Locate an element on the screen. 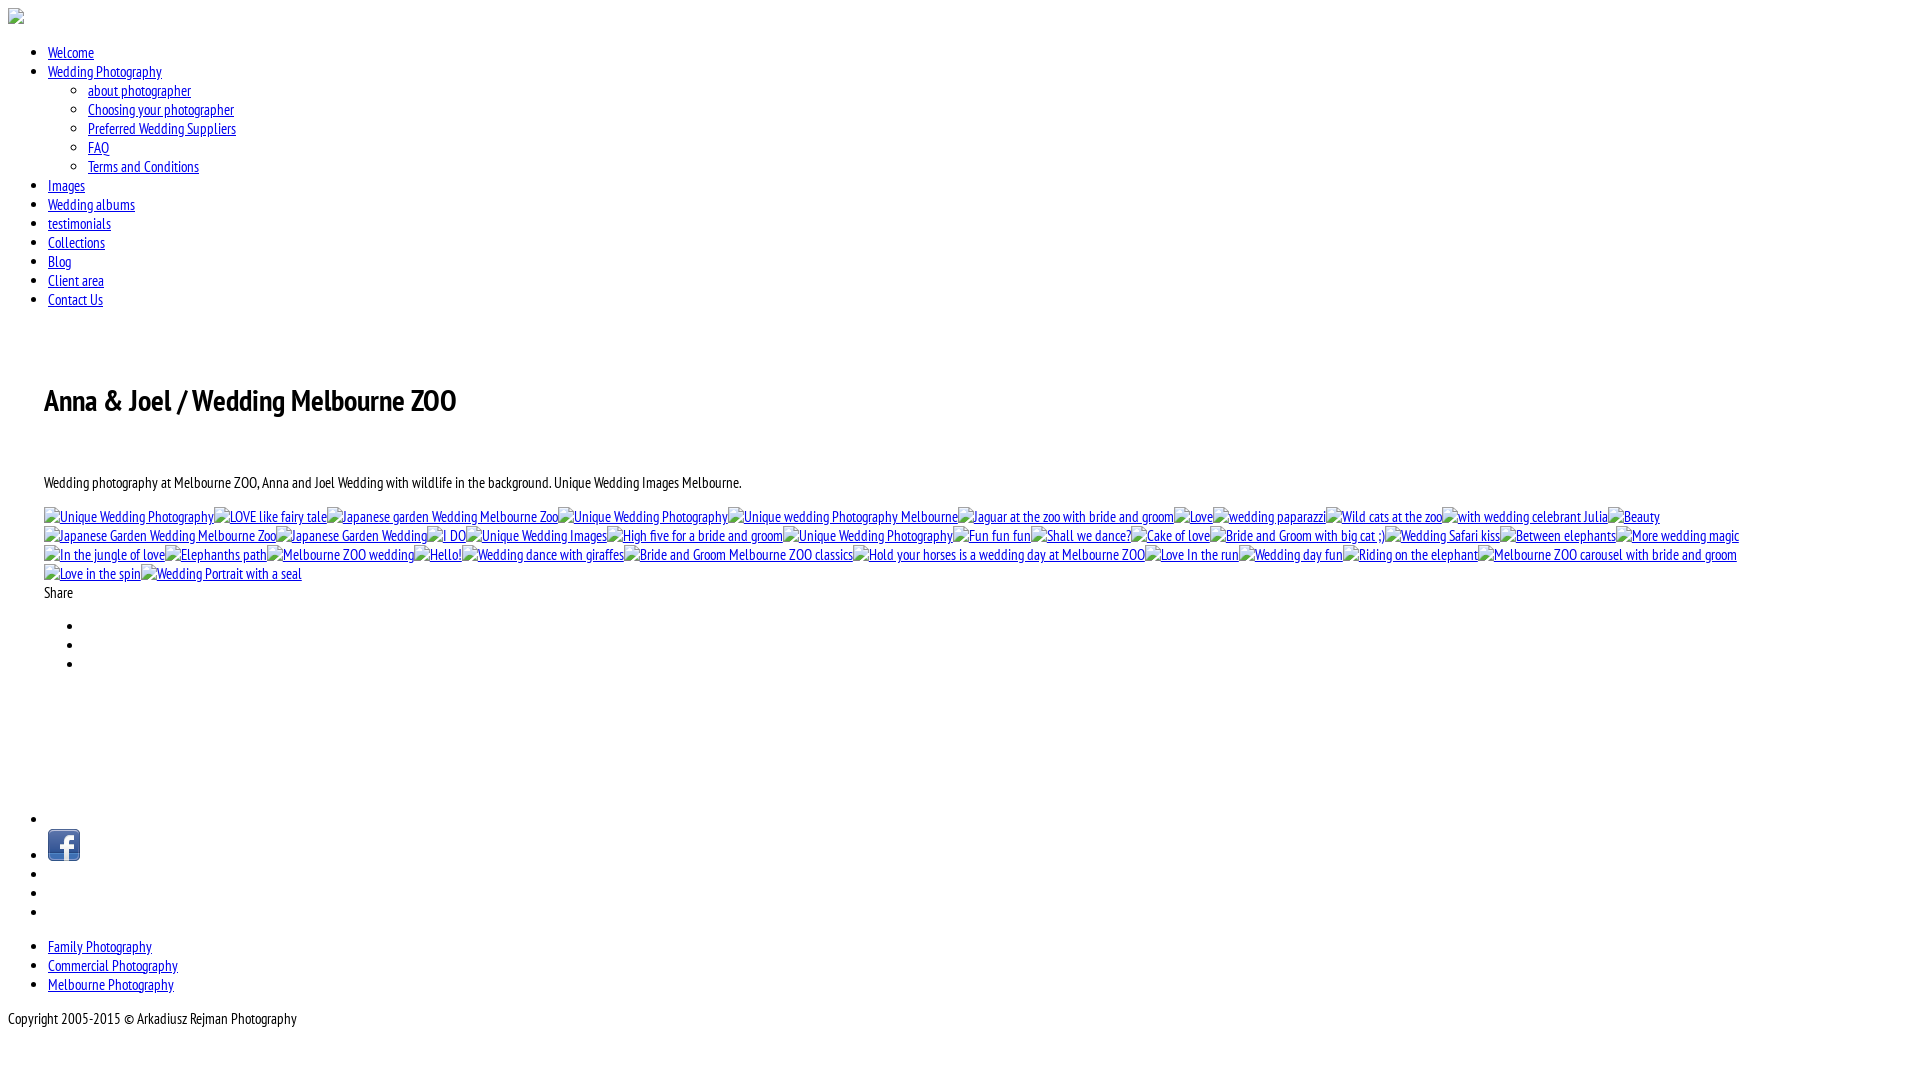 The height and width of the screenshot is (1080, 1920). about photographer is located at coordinates (140, 90).